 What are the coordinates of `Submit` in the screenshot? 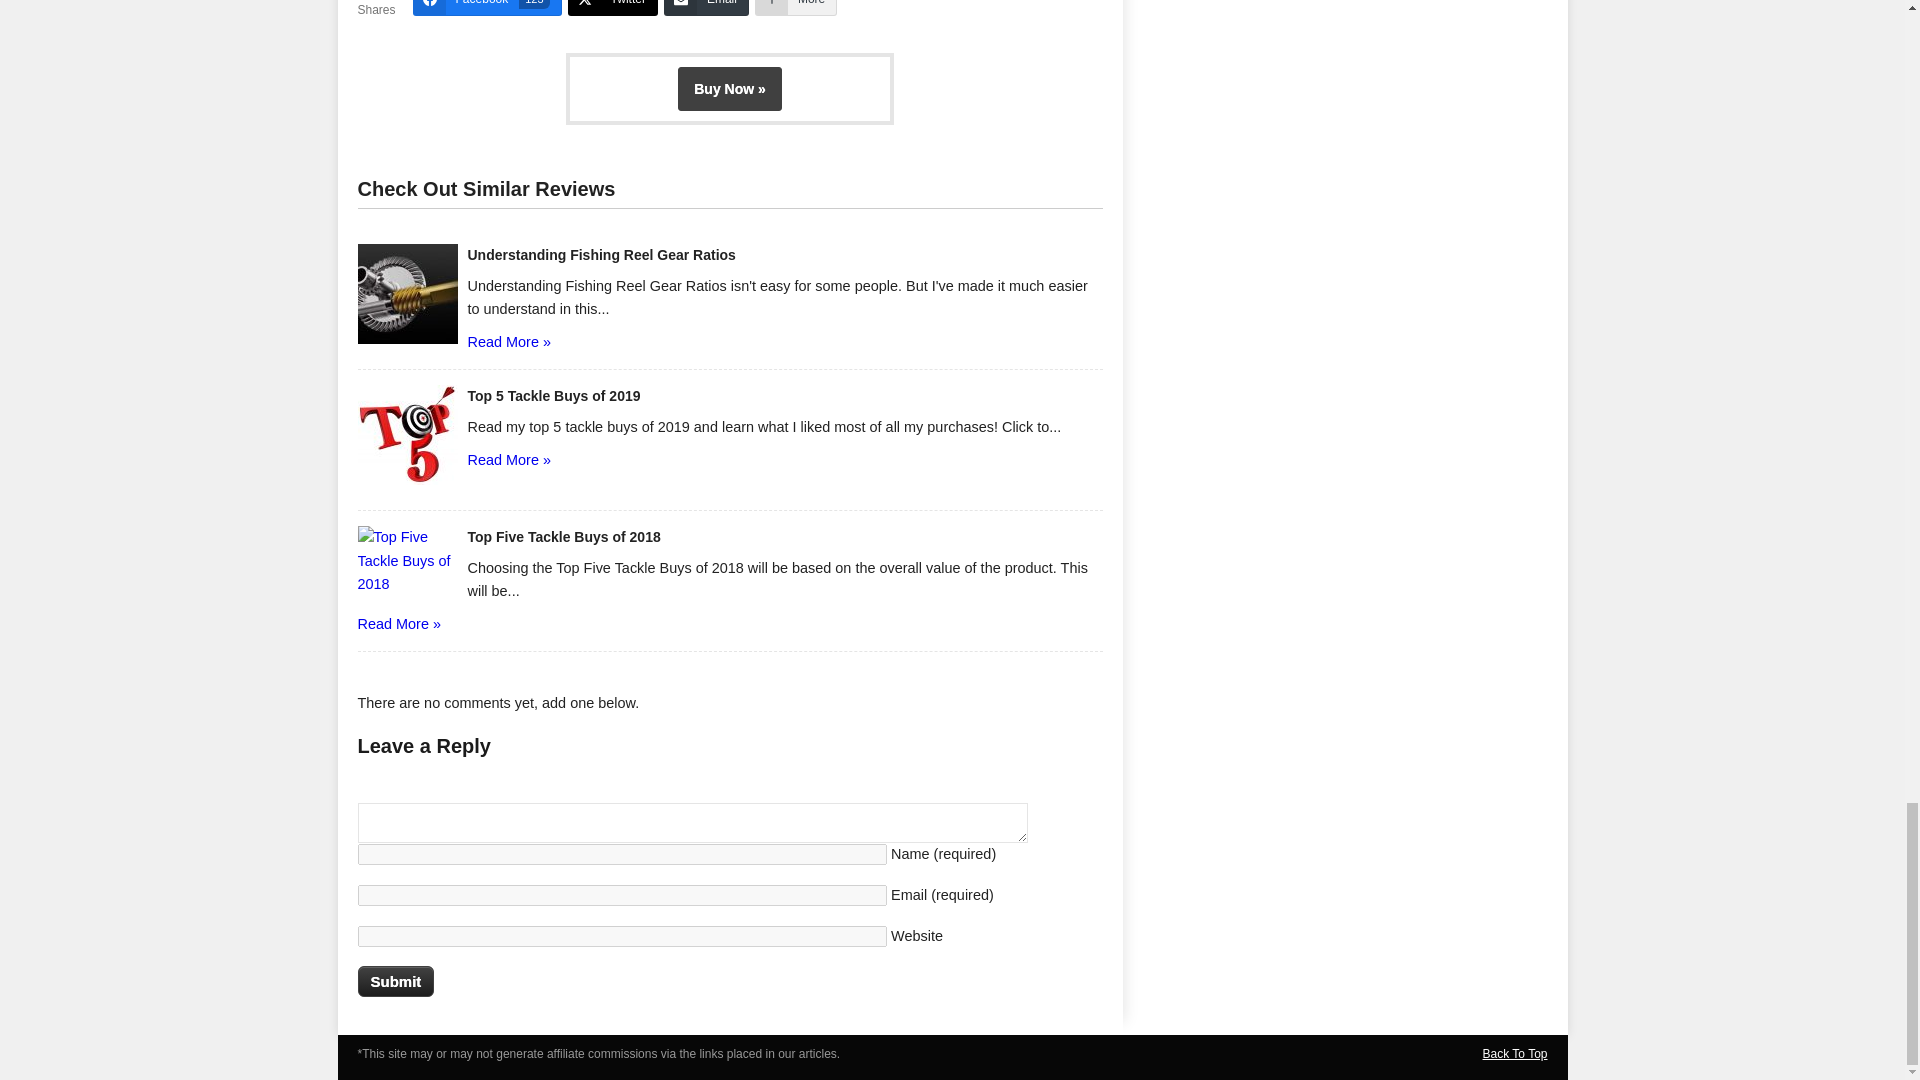 It's located at (396, 980).